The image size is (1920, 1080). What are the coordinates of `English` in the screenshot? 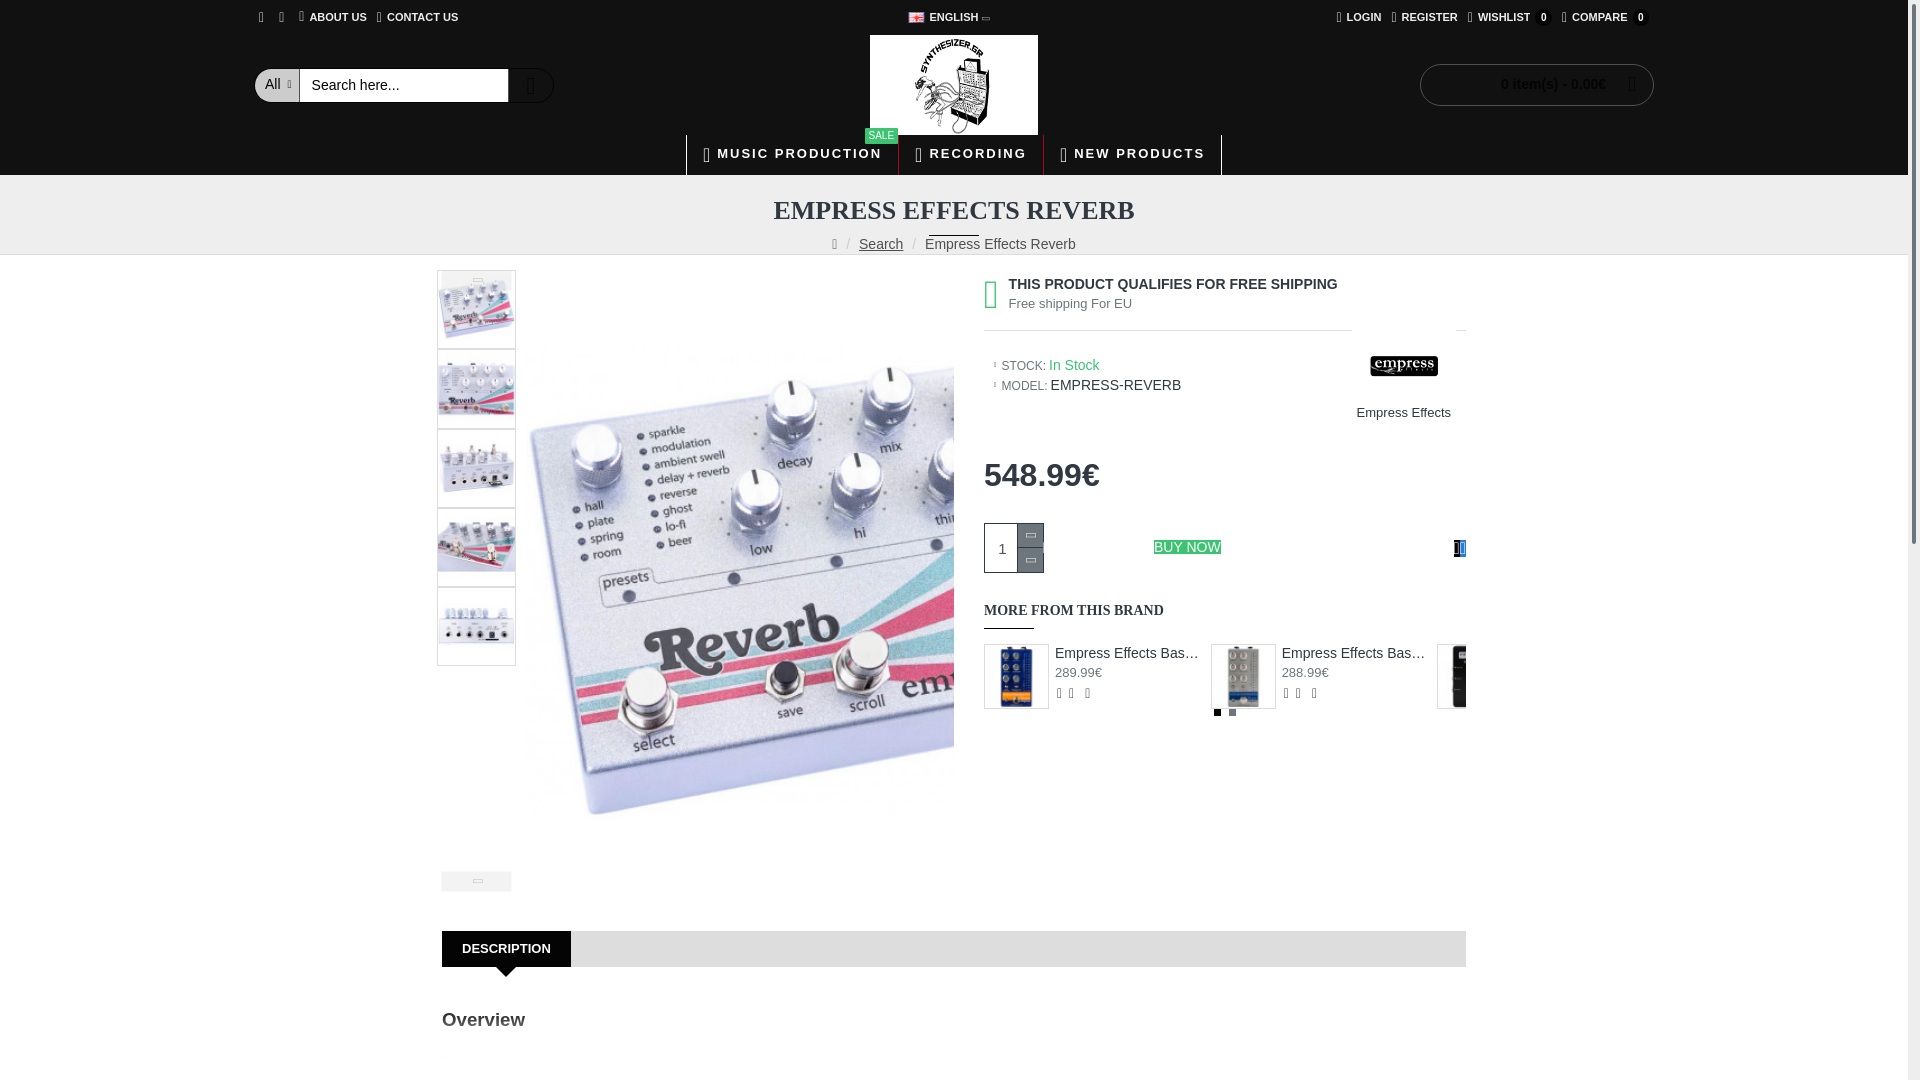 It's located at (1013, 548).